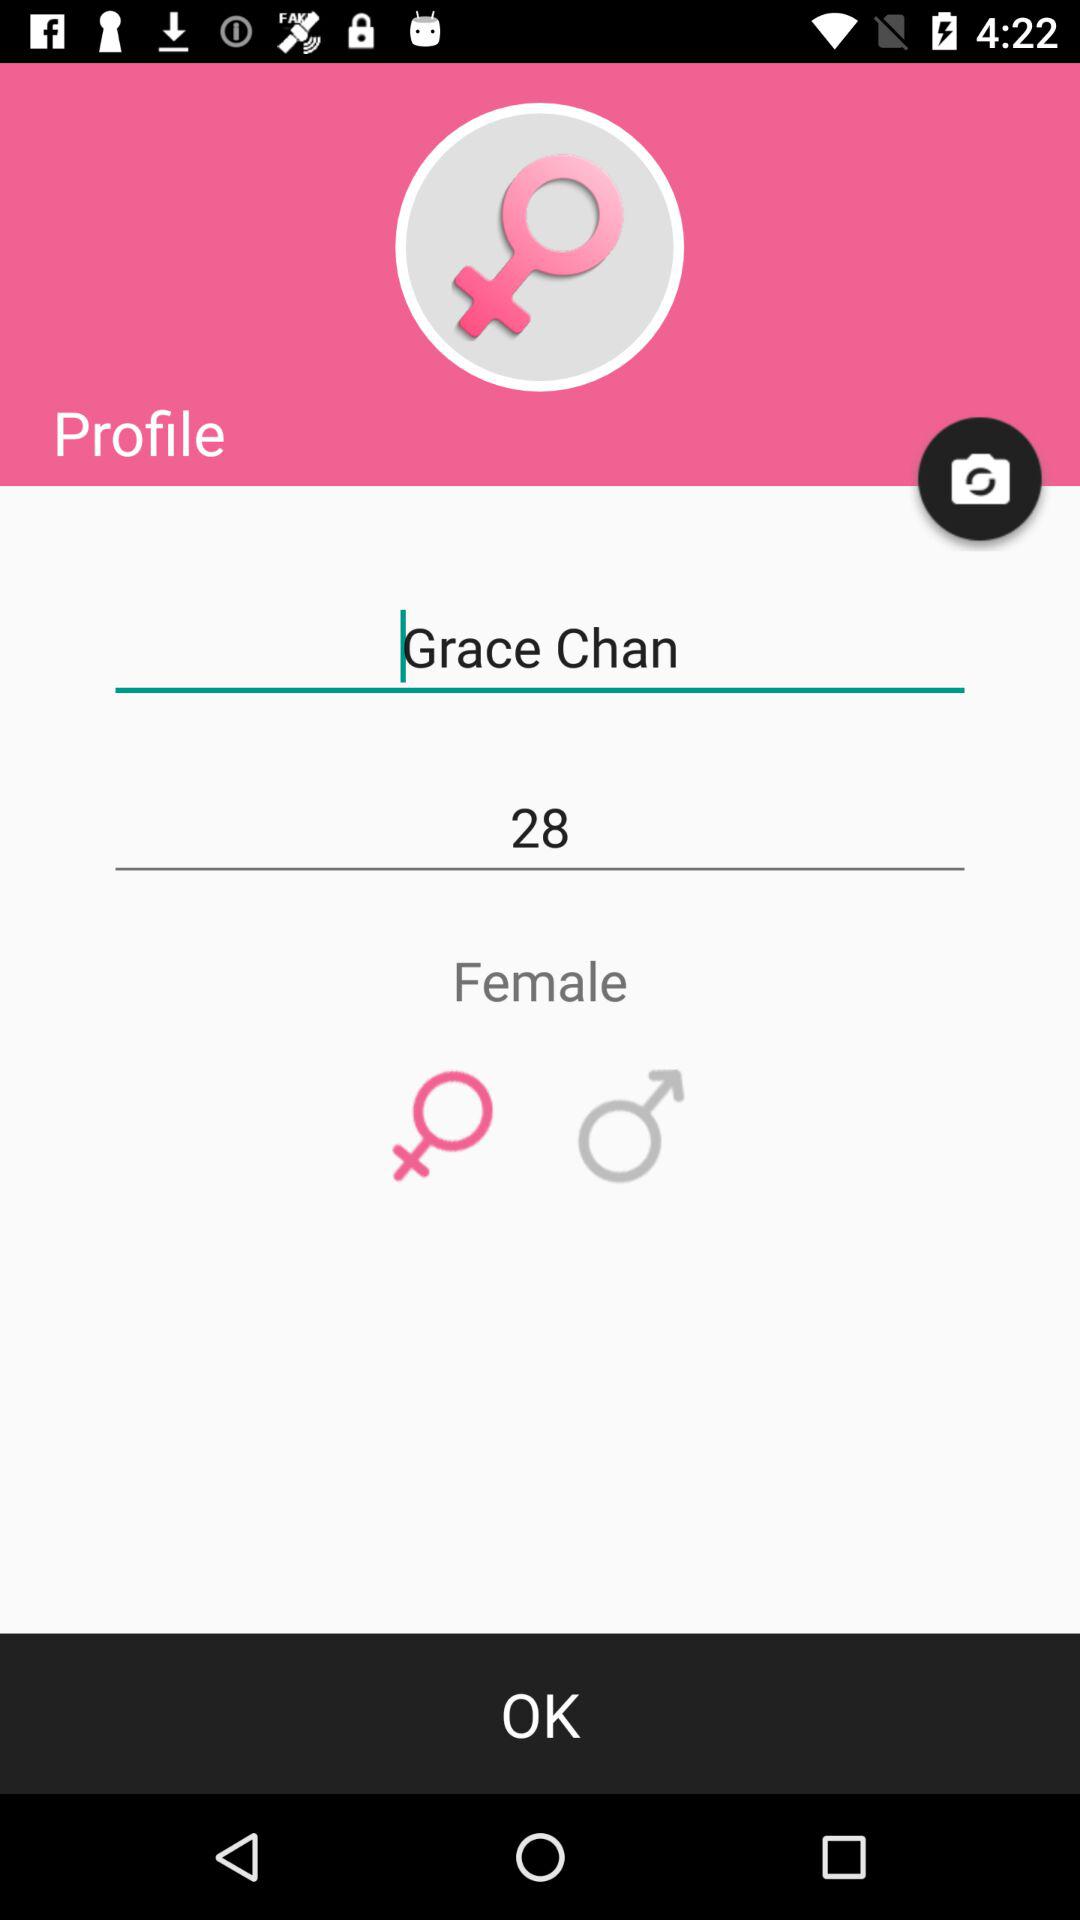 The height and width of the screenshot is (1920, 1080). I want to click on male option, so click(632, 1127).